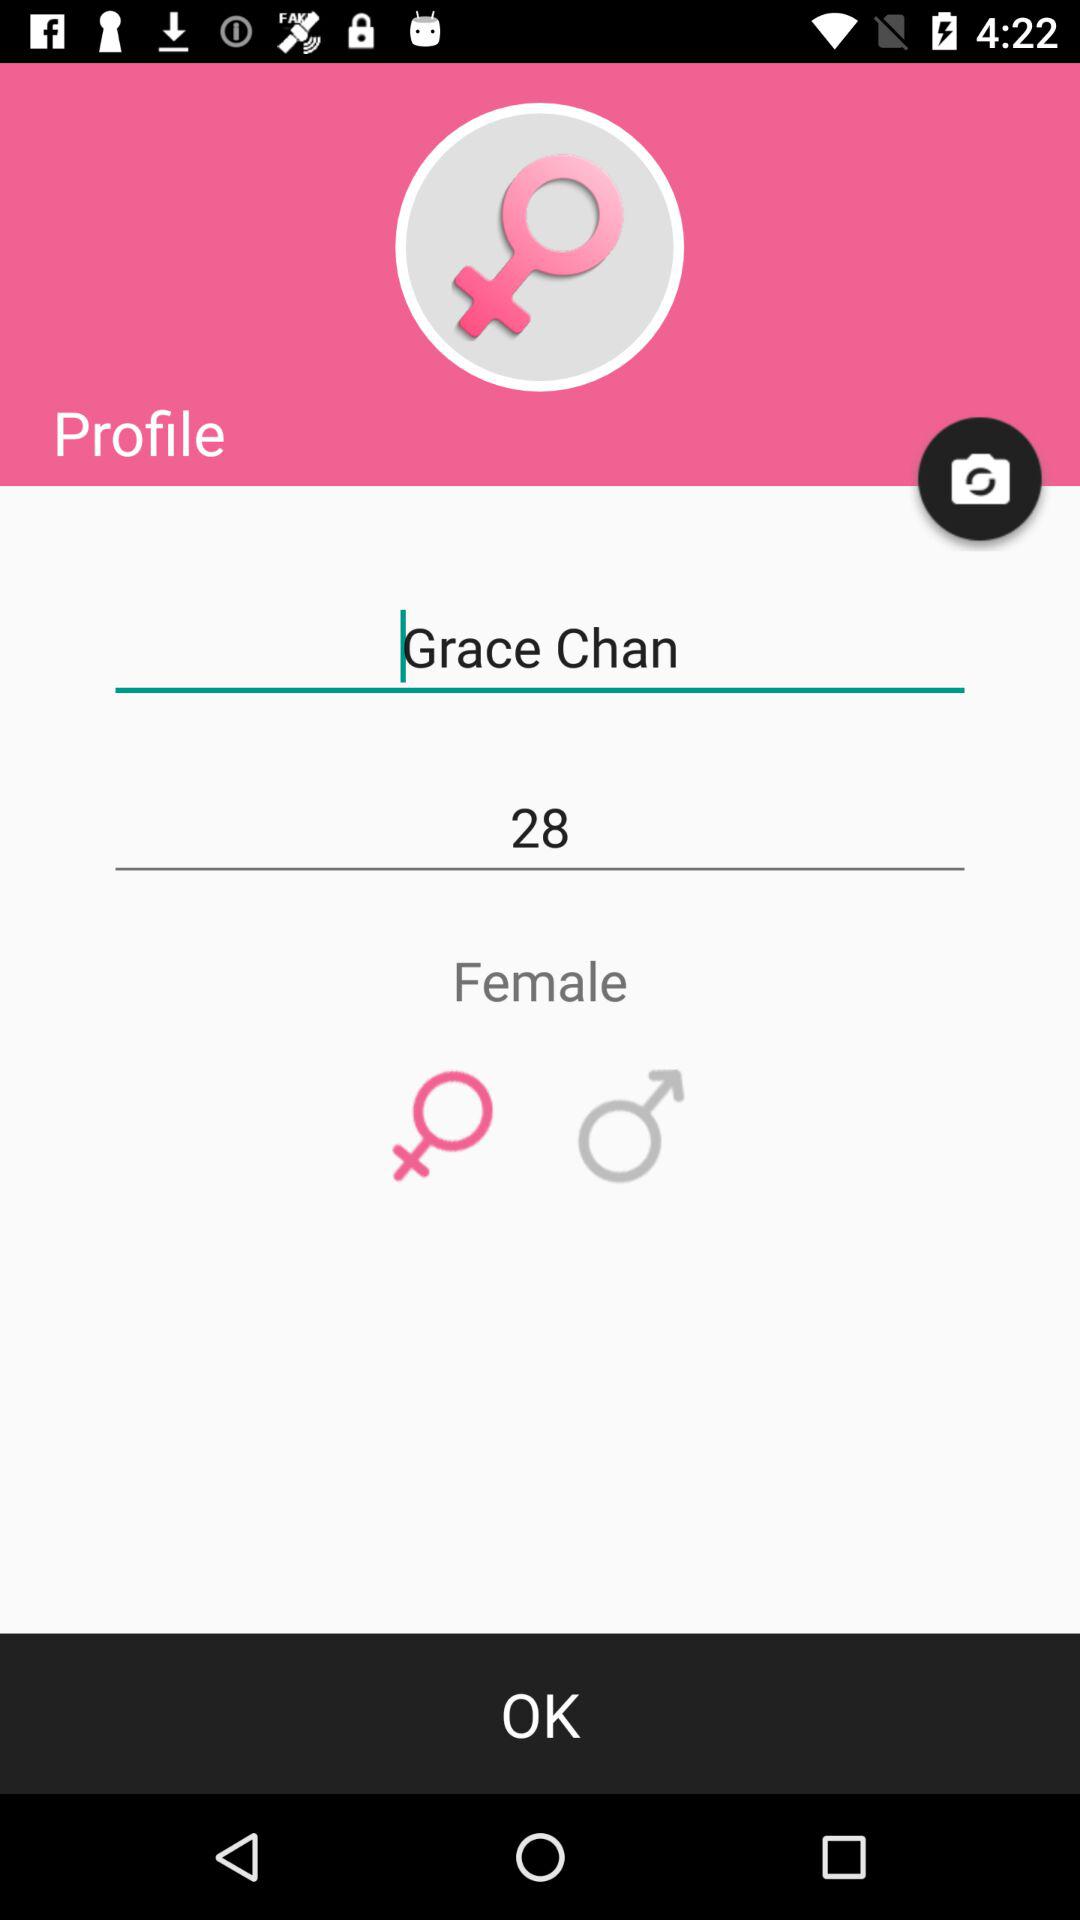 The height and width of the screenshot is (1920, 1080). I want to click on male option, so click(632, 1127).